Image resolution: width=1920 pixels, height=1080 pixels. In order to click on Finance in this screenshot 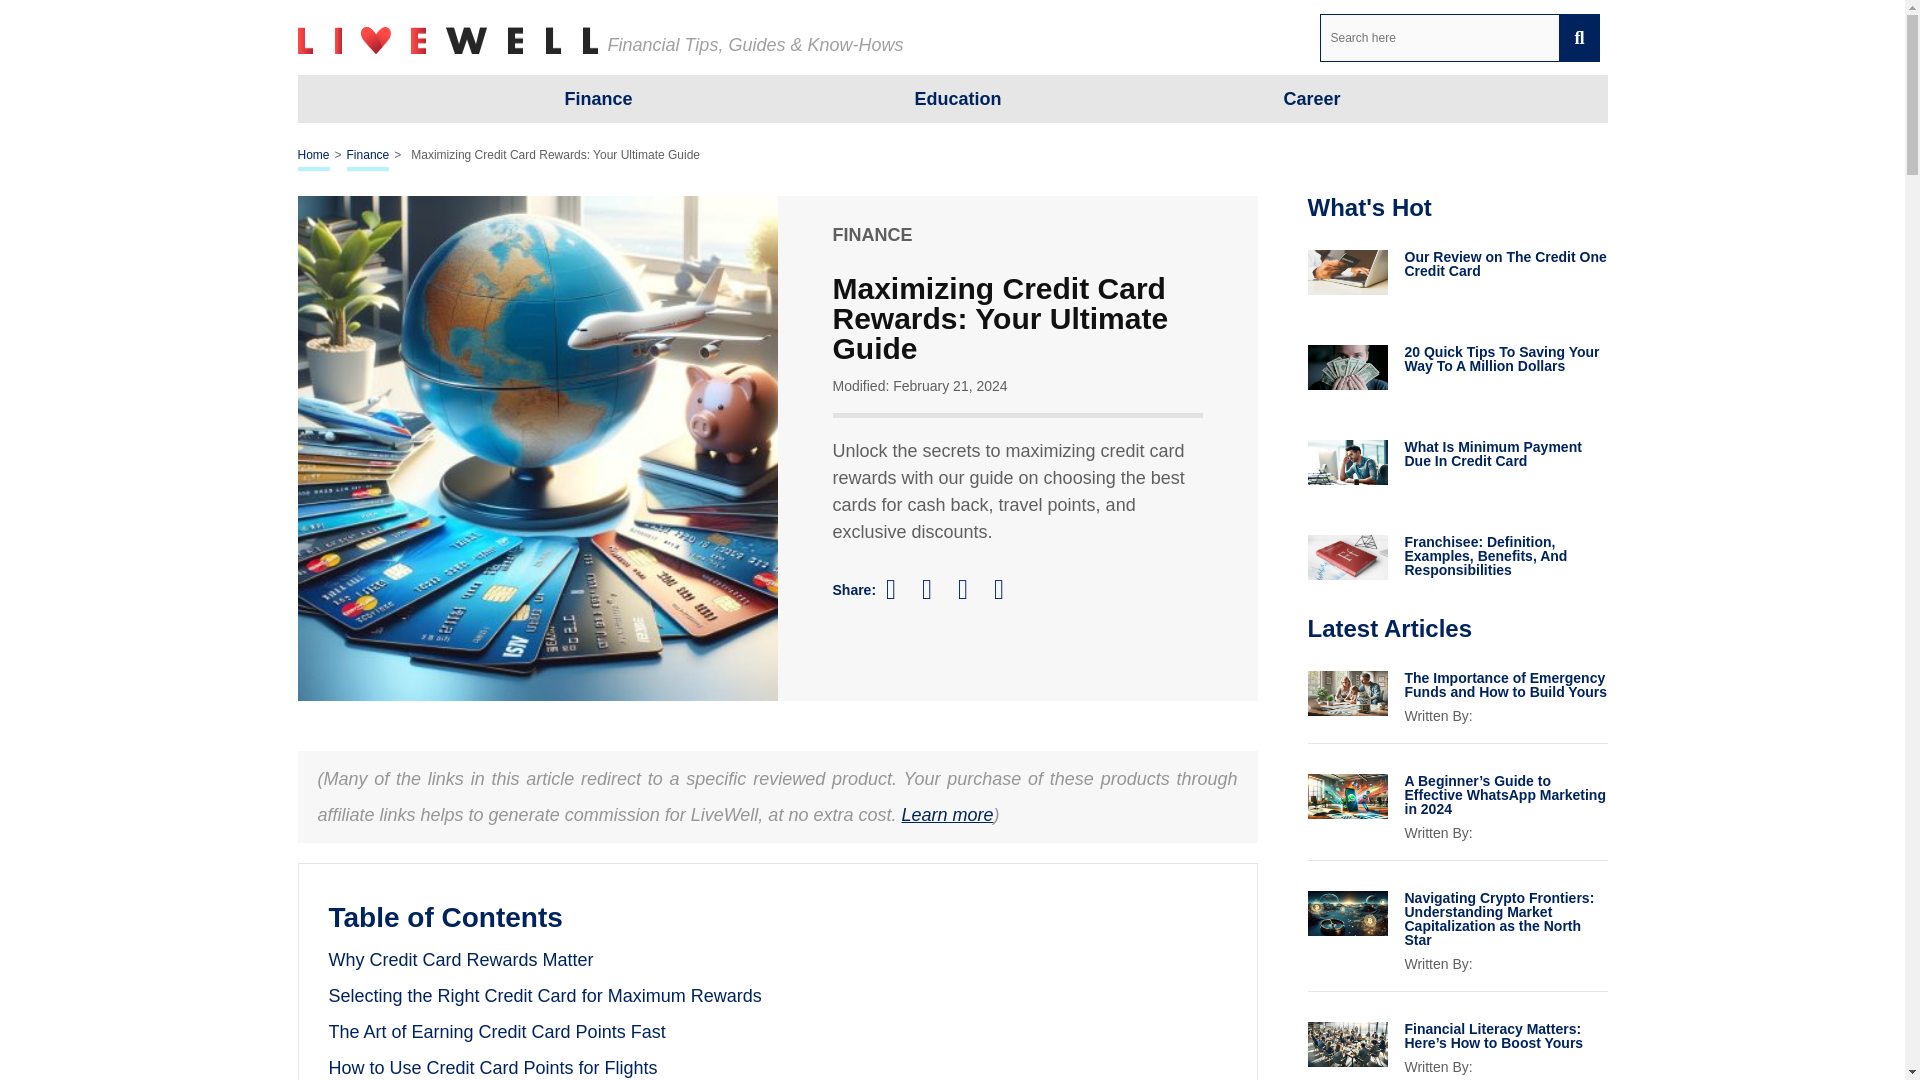, I will do `click(368, 156)`.